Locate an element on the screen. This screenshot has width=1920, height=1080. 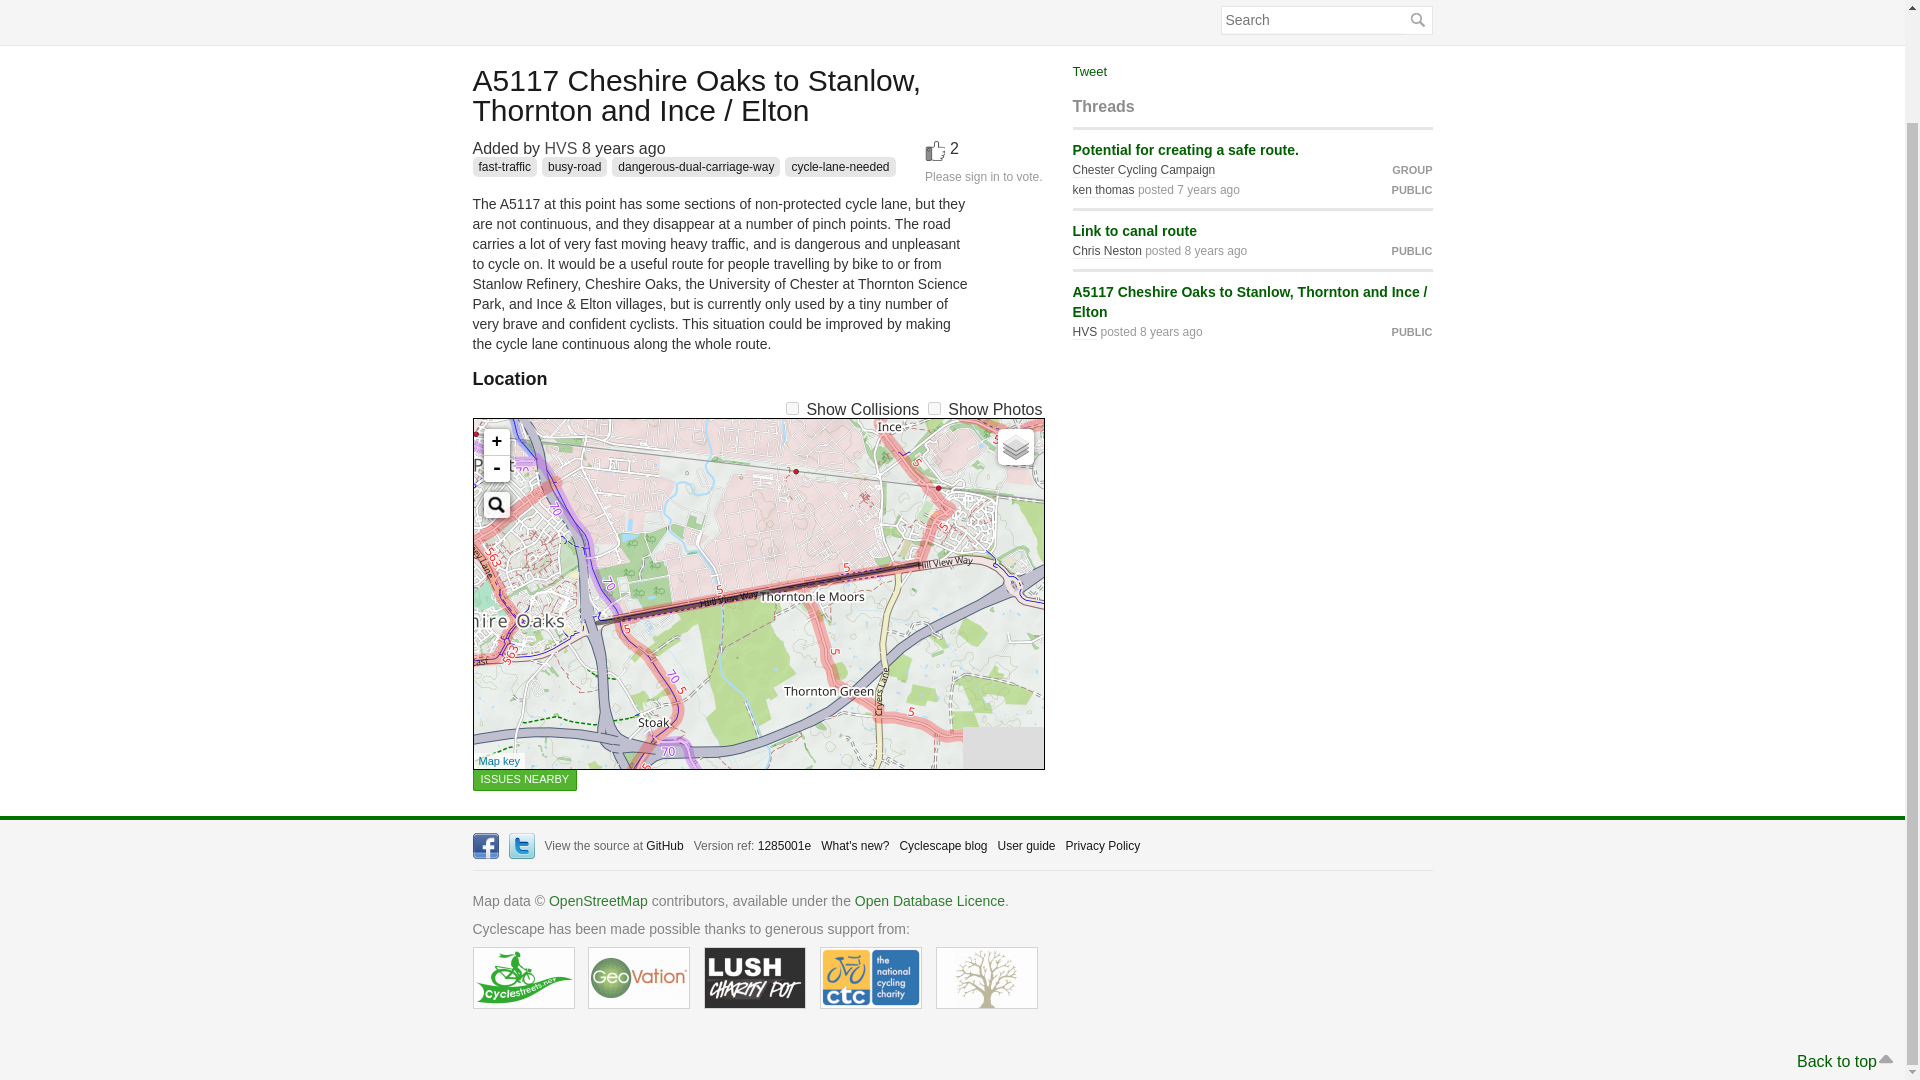
dangerous-dual-carriage-way is located at coordinates (696, 166).